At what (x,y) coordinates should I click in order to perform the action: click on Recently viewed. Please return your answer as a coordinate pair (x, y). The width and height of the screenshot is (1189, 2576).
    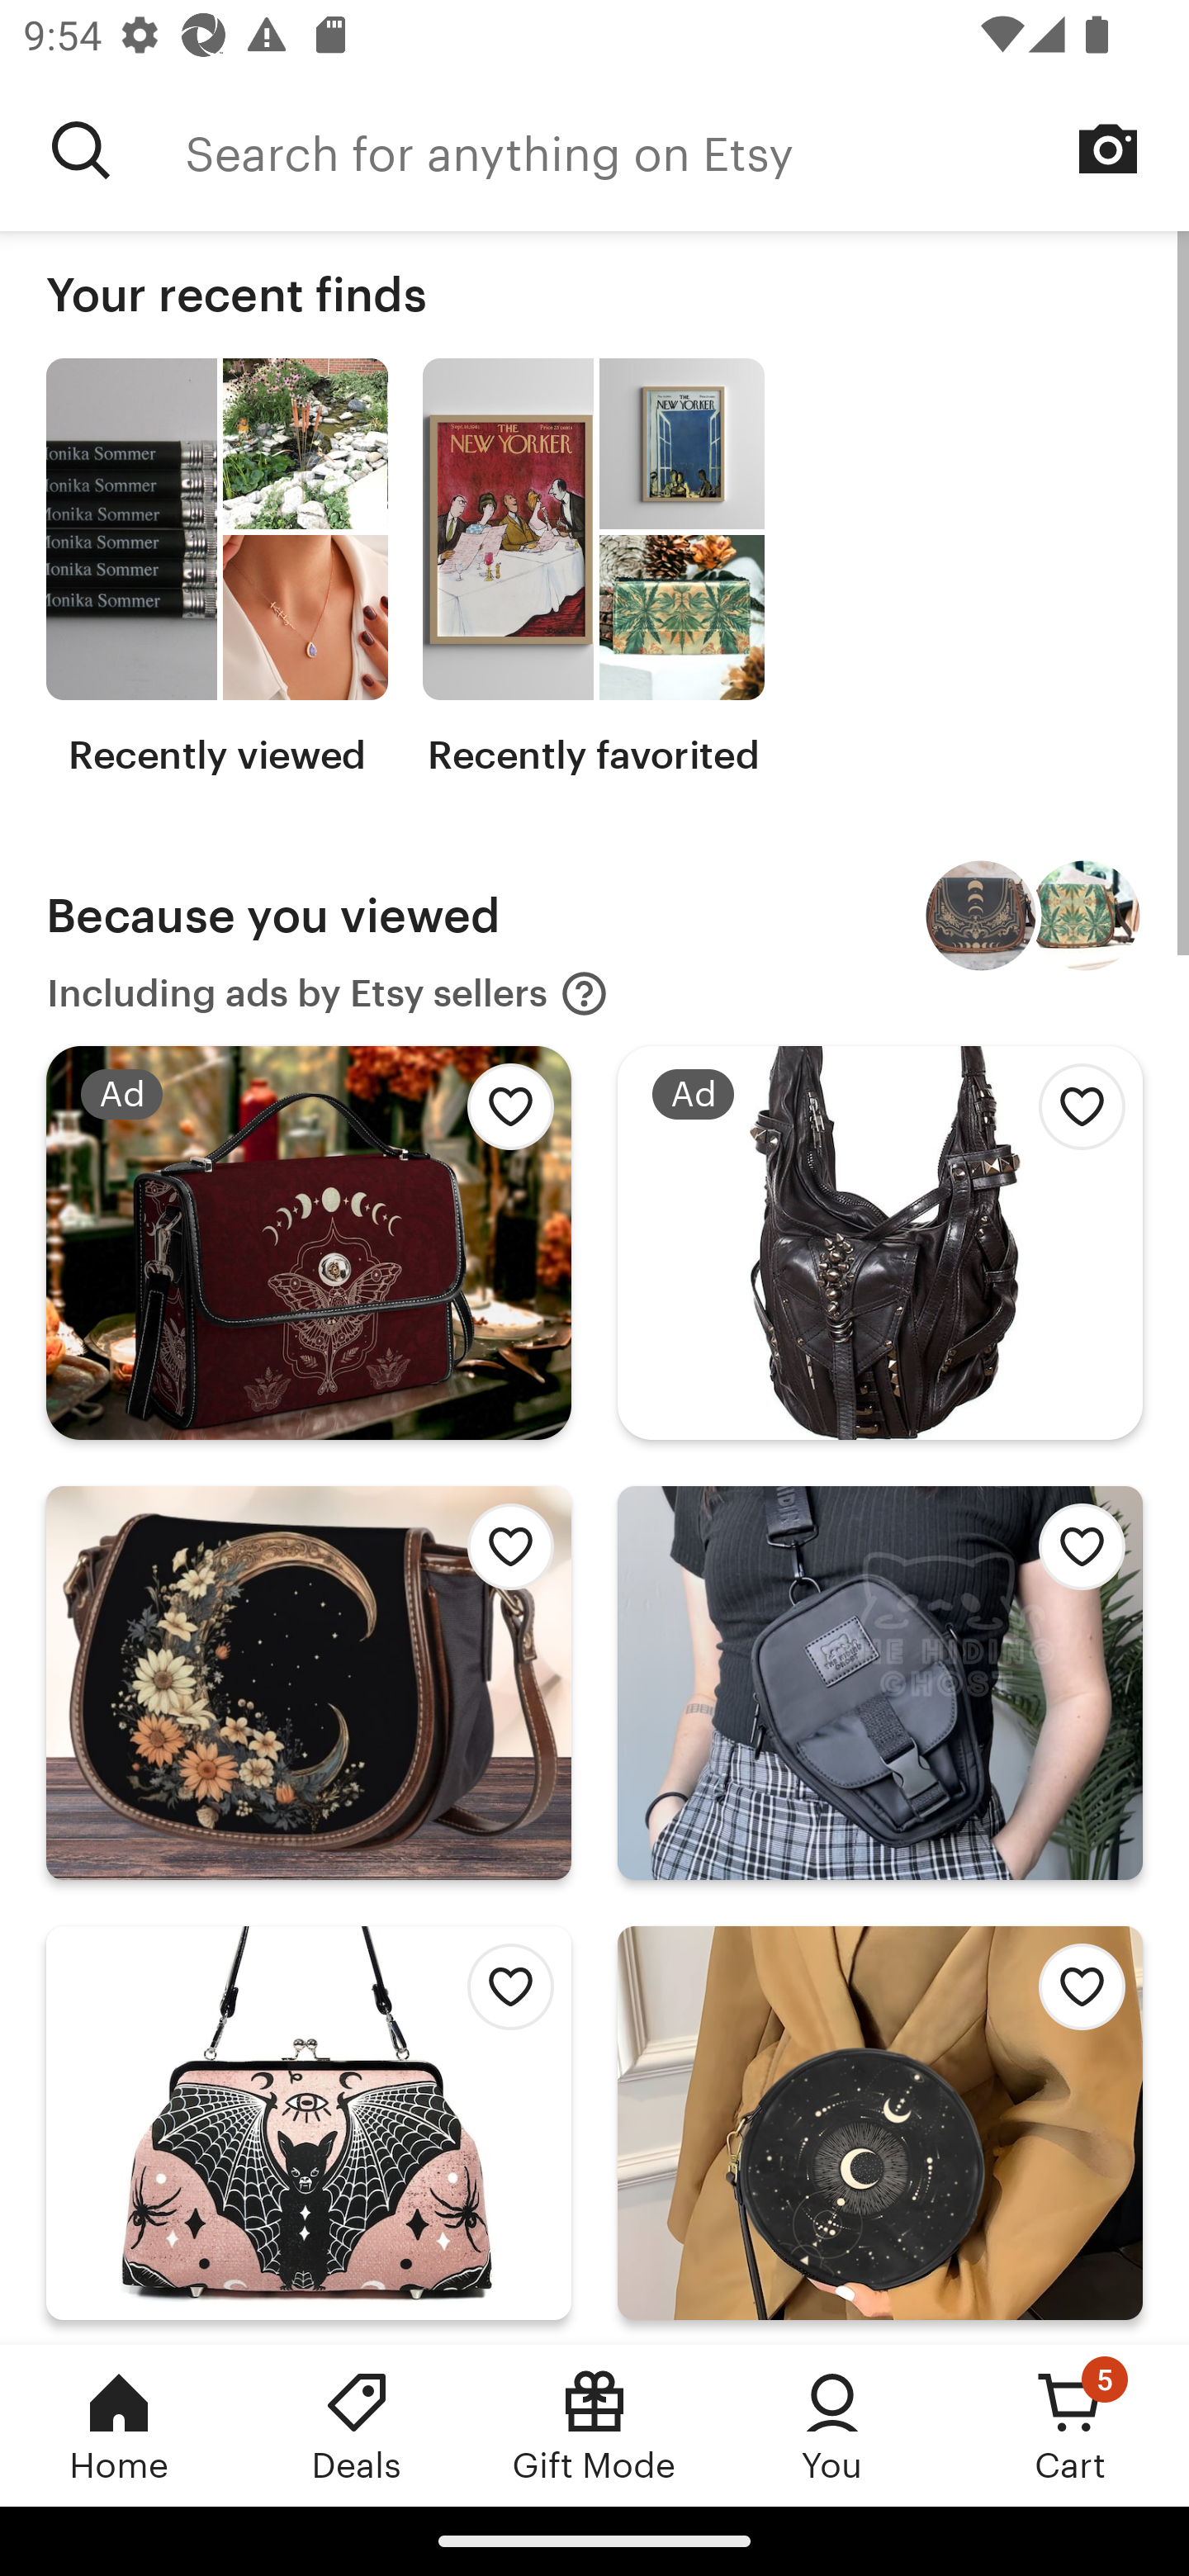
    Looking at the image, I should click on (216, 568).